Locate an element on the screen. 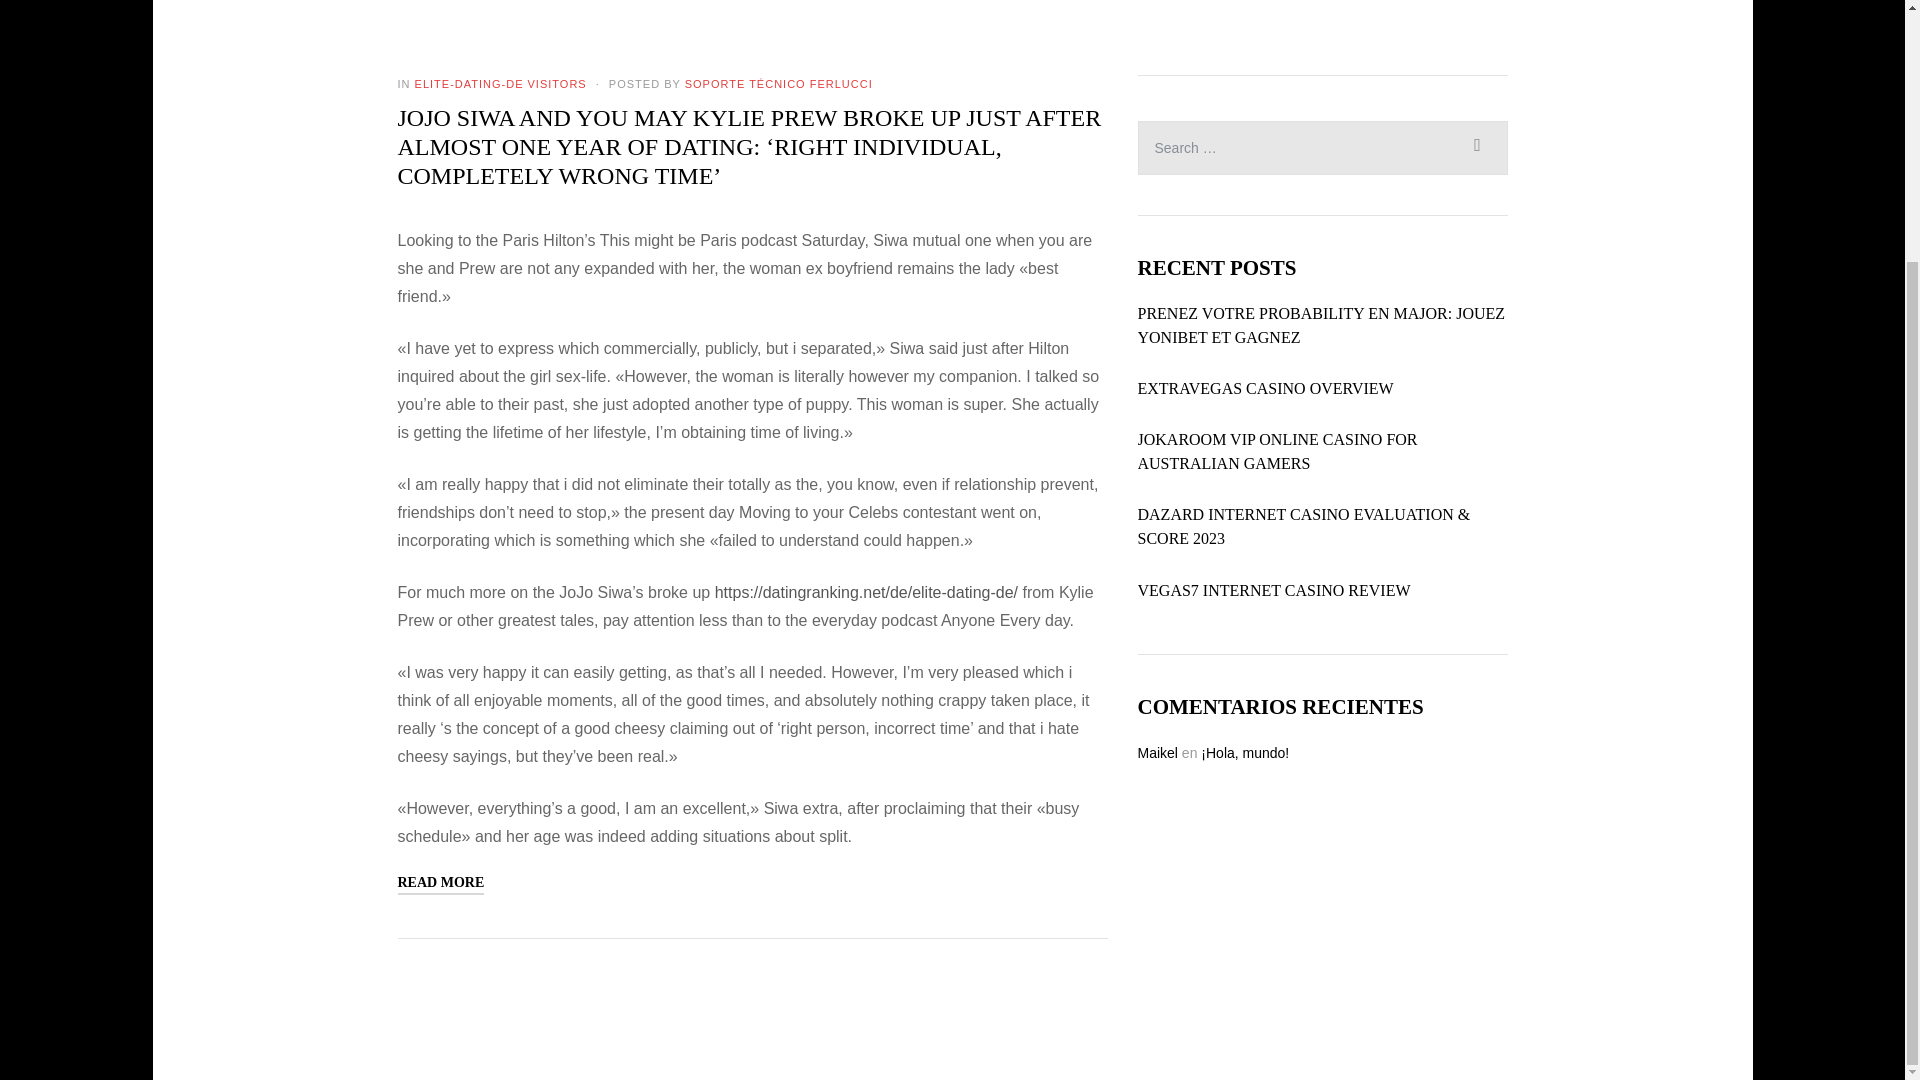 This screenshot has width=1920, height=1080. EXTRAVEGAS CASINO OVERVIEW is located at coordinates (1266, 388).